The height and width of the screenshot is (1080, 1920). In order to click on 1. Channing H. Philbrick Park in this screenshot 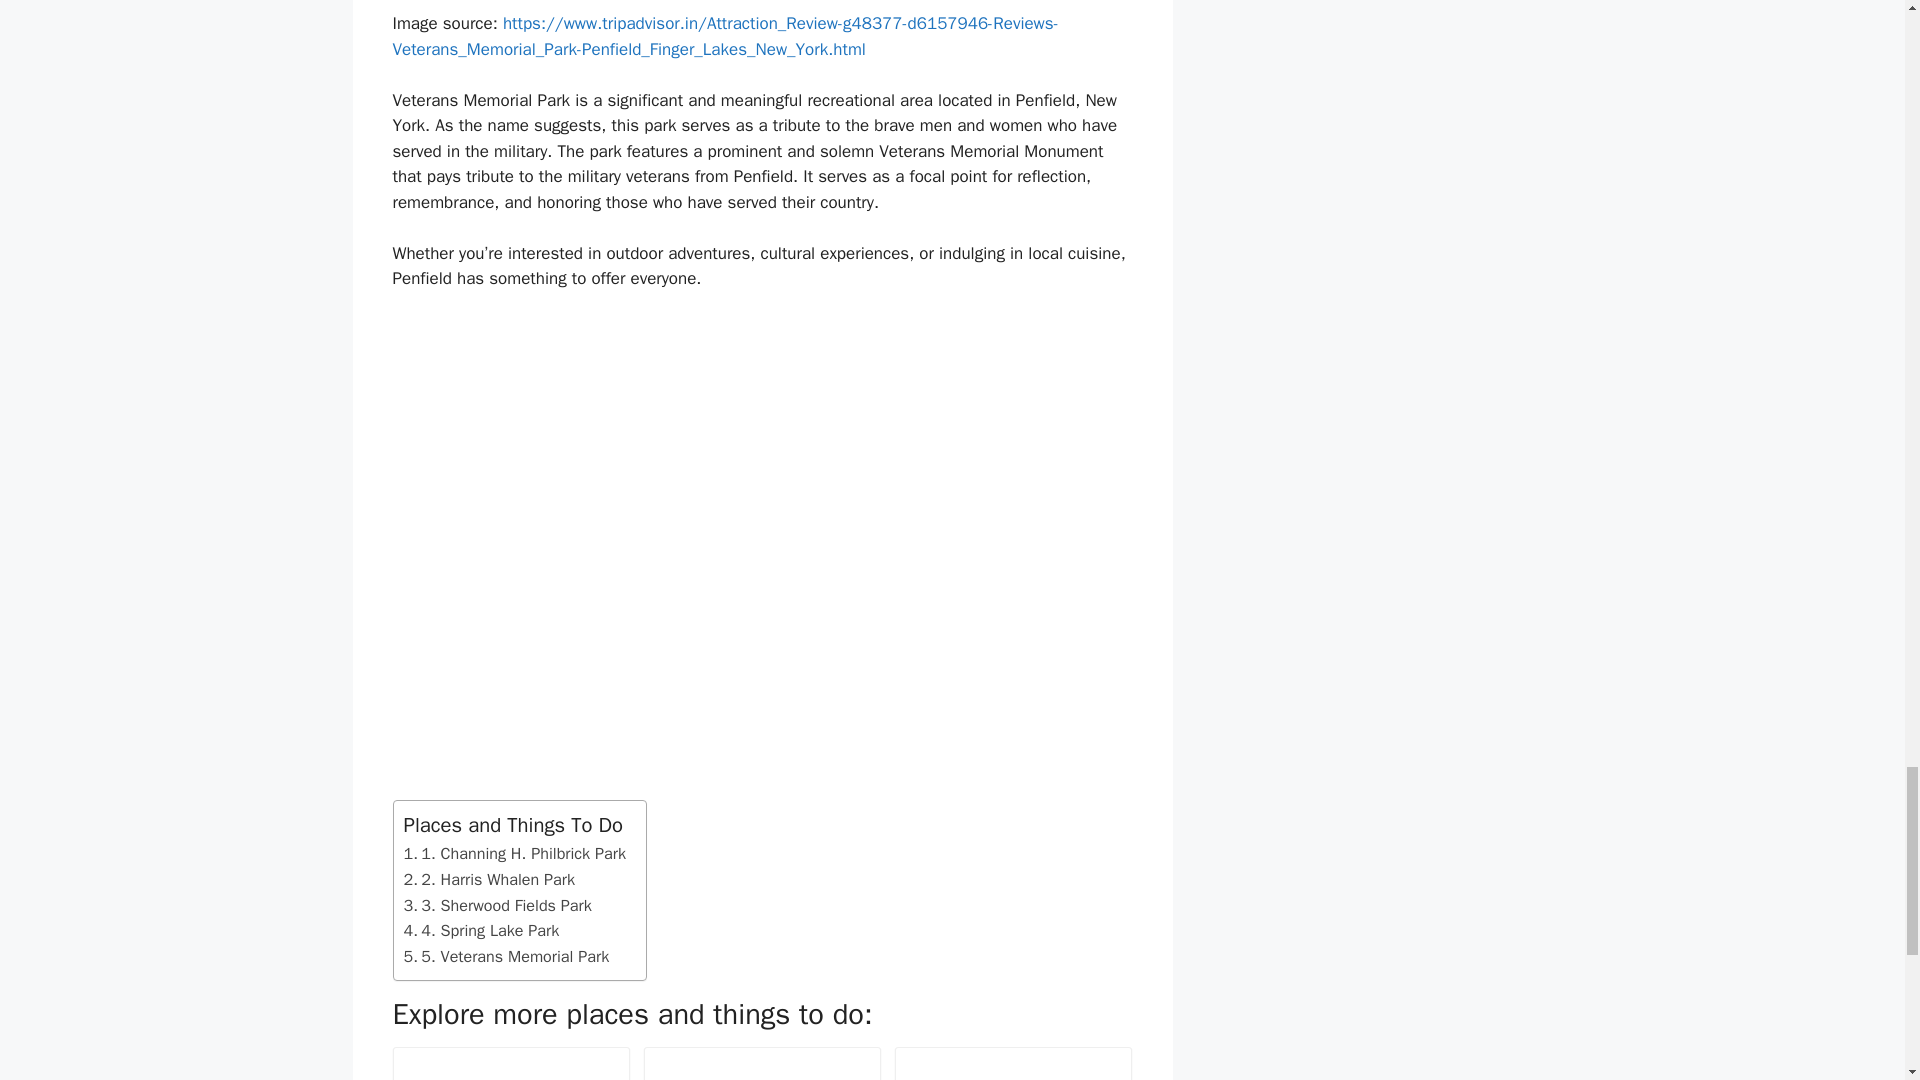, I will do `click(514, 854)`.